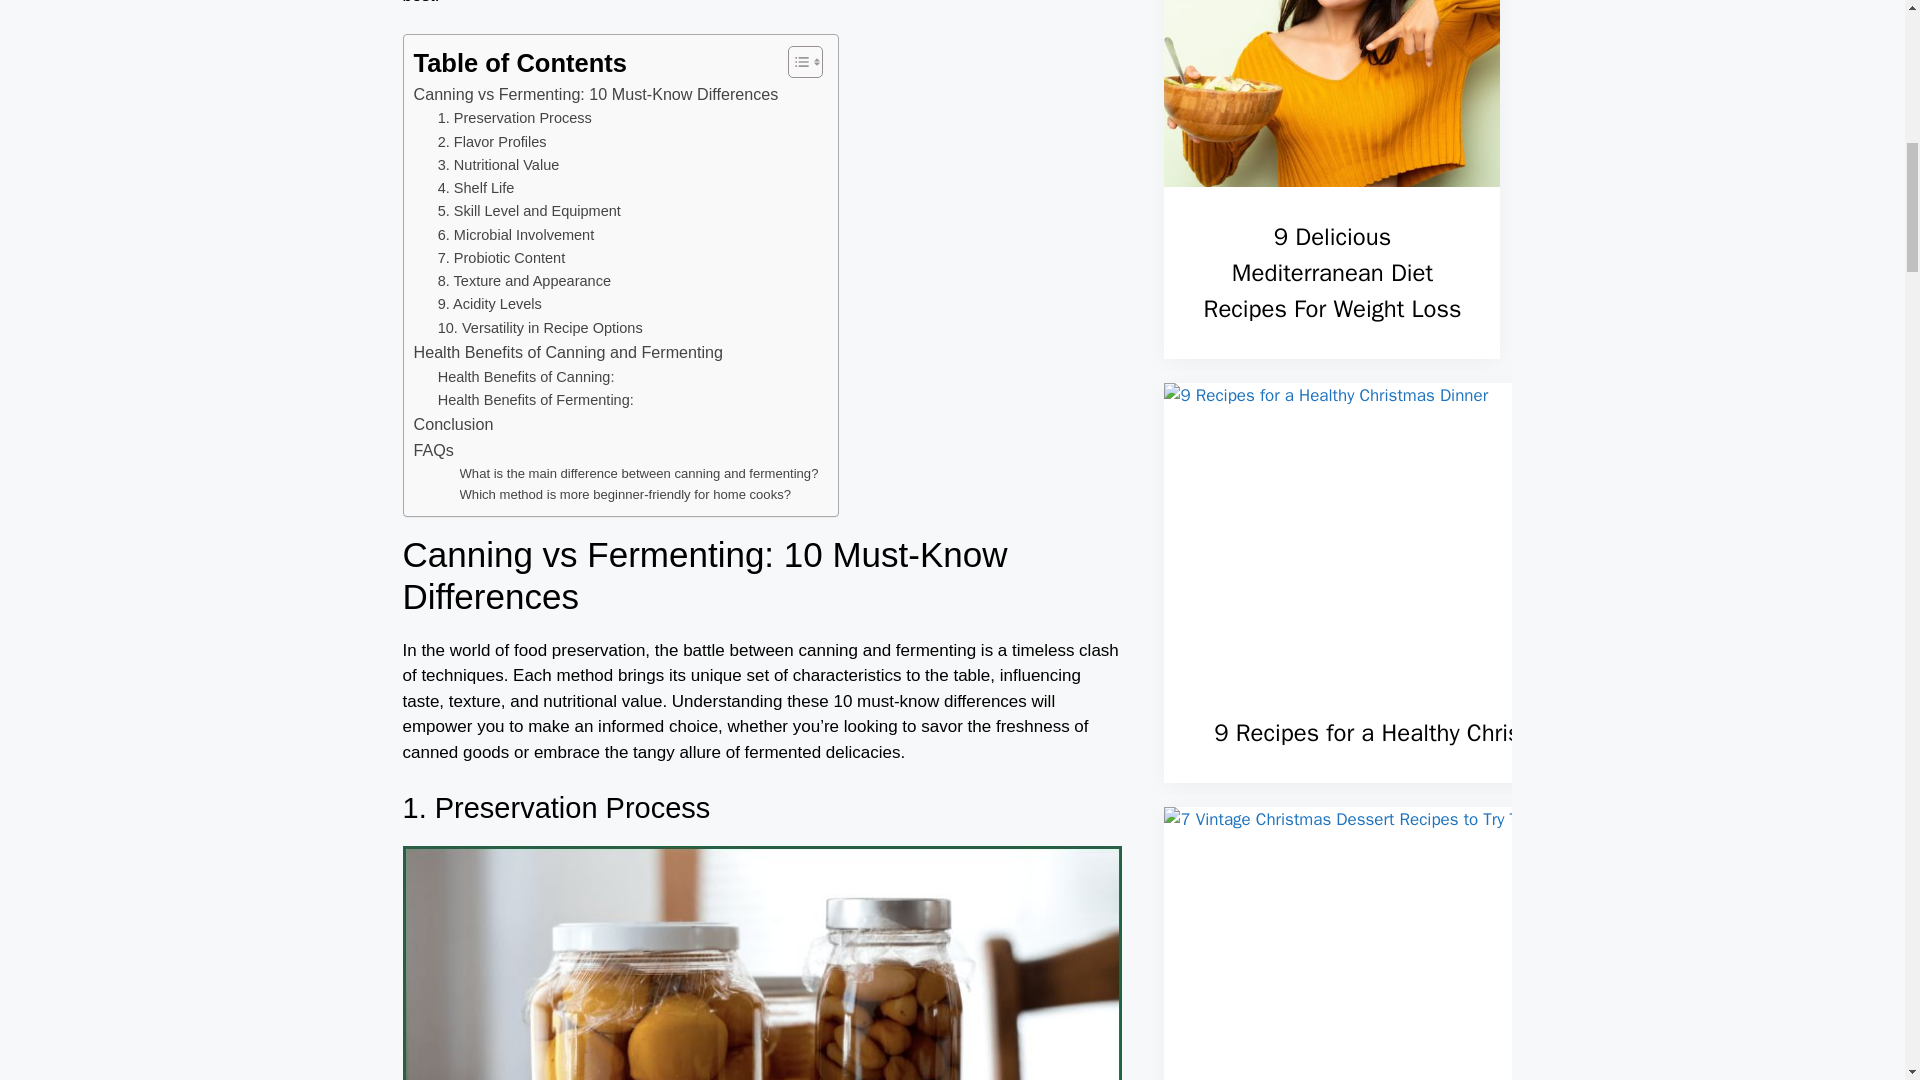  Describe the element at coordinates (626, 495) in the screenshot. I see `Which method is more beginner-friendly for home cooks?` at that location.